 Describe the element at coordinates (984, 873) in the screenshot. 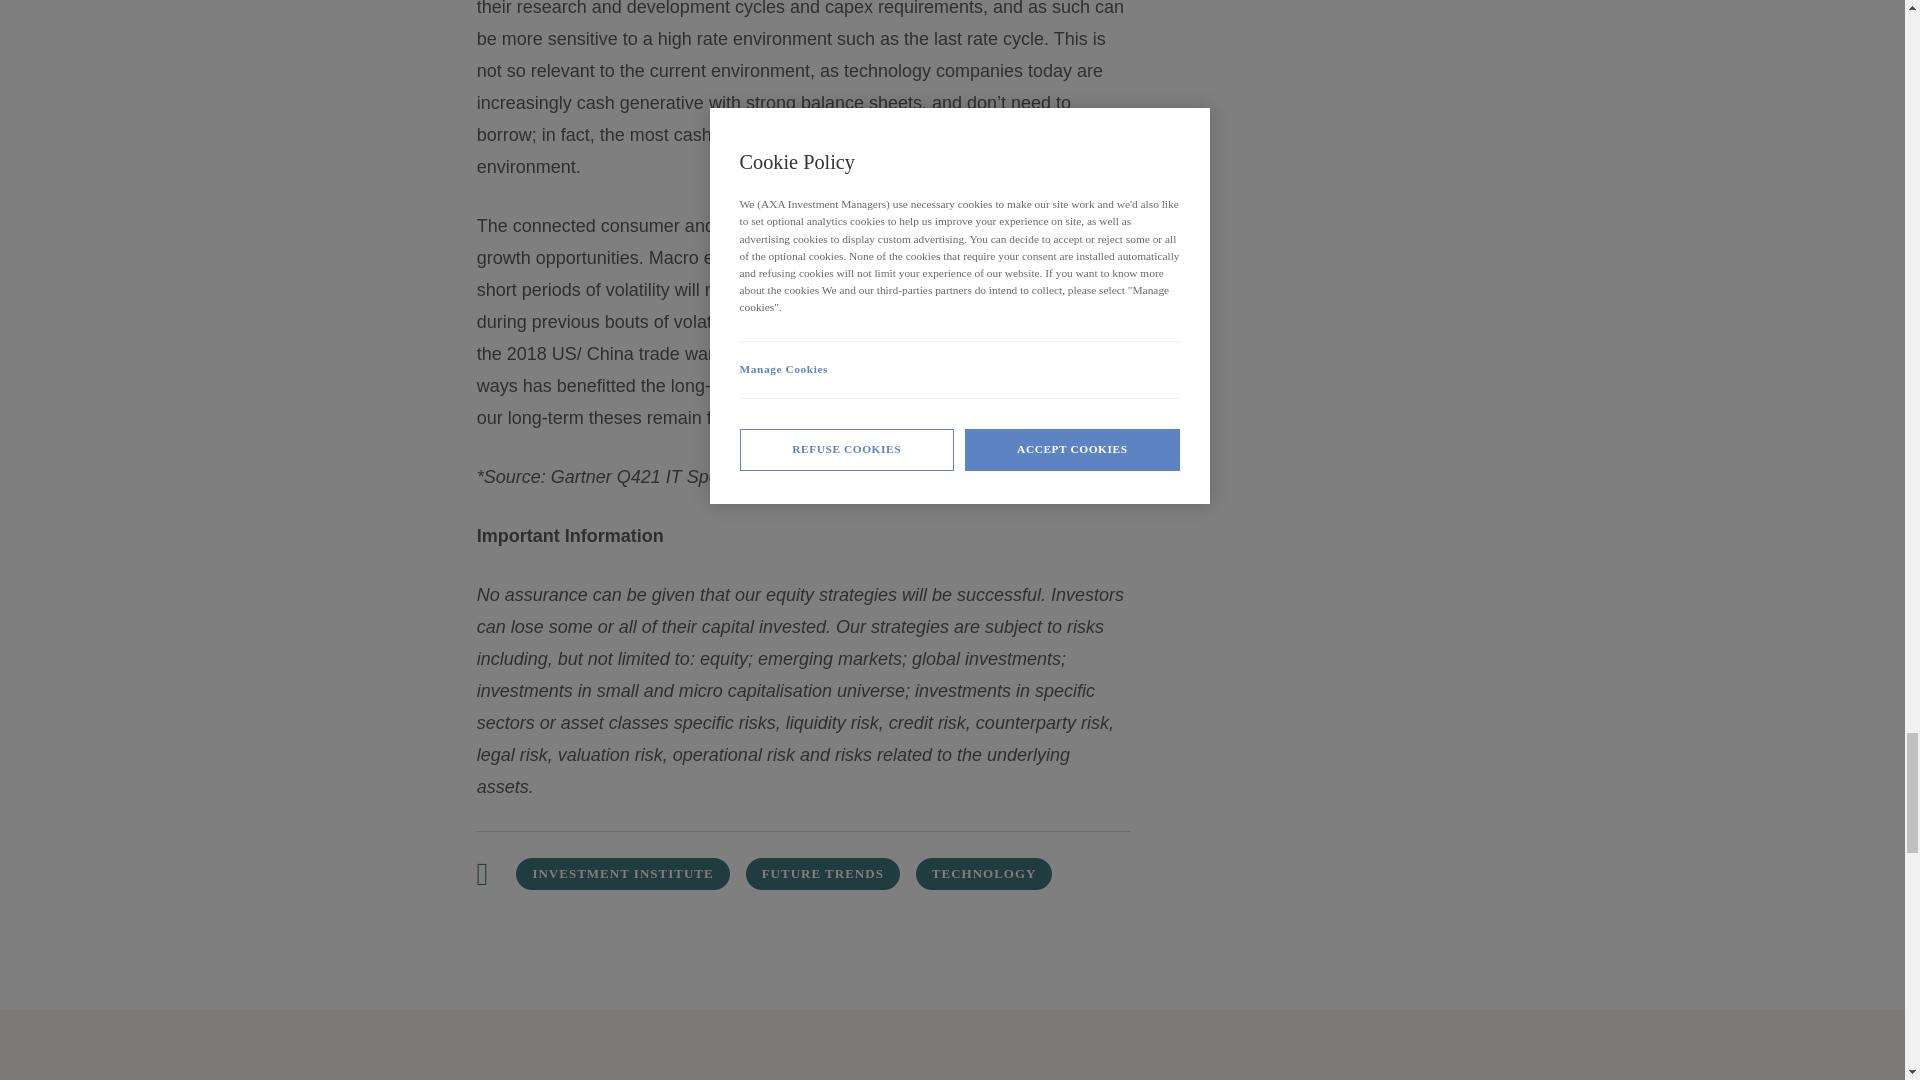

I see `Explore Technology insights` at that location.